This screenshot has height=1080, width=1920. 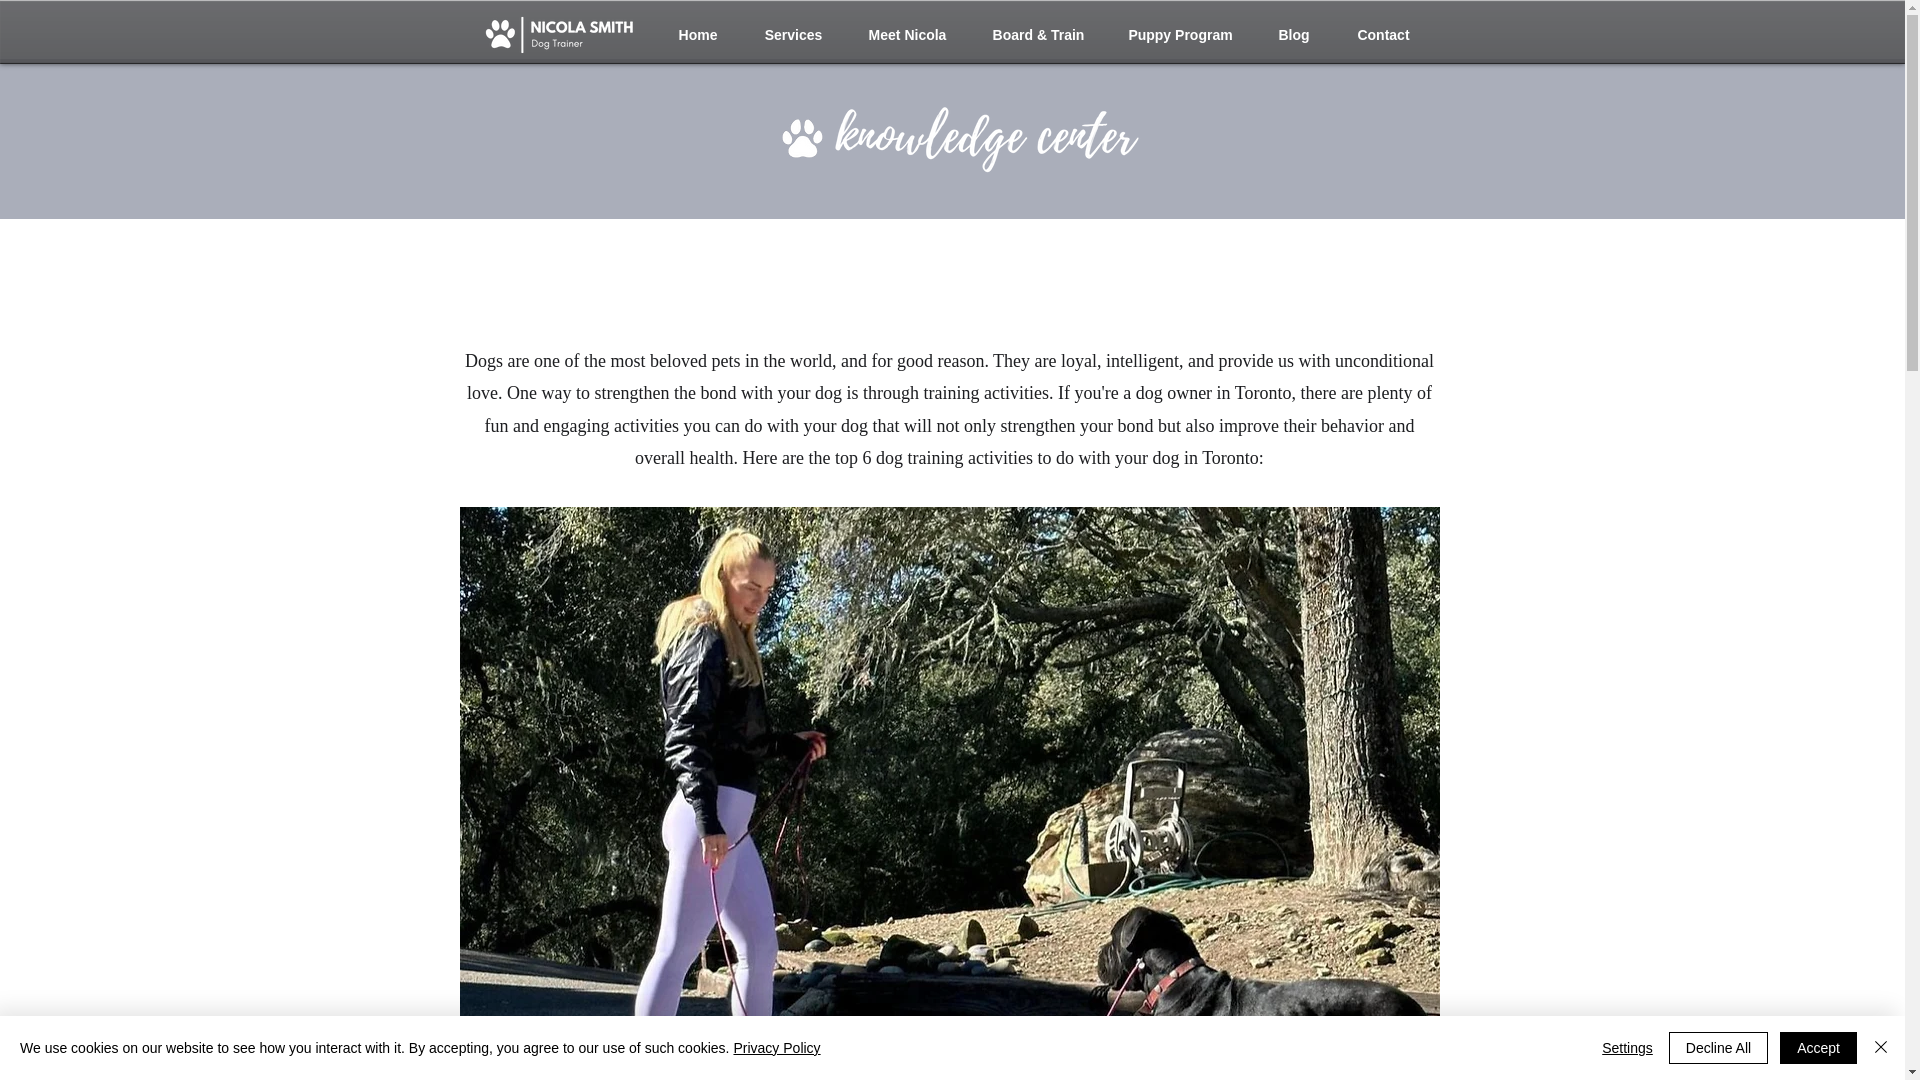 What do you see at coordinates (698, 34) in the screenshot?
I see `Home` at bounding box center [698, 34].